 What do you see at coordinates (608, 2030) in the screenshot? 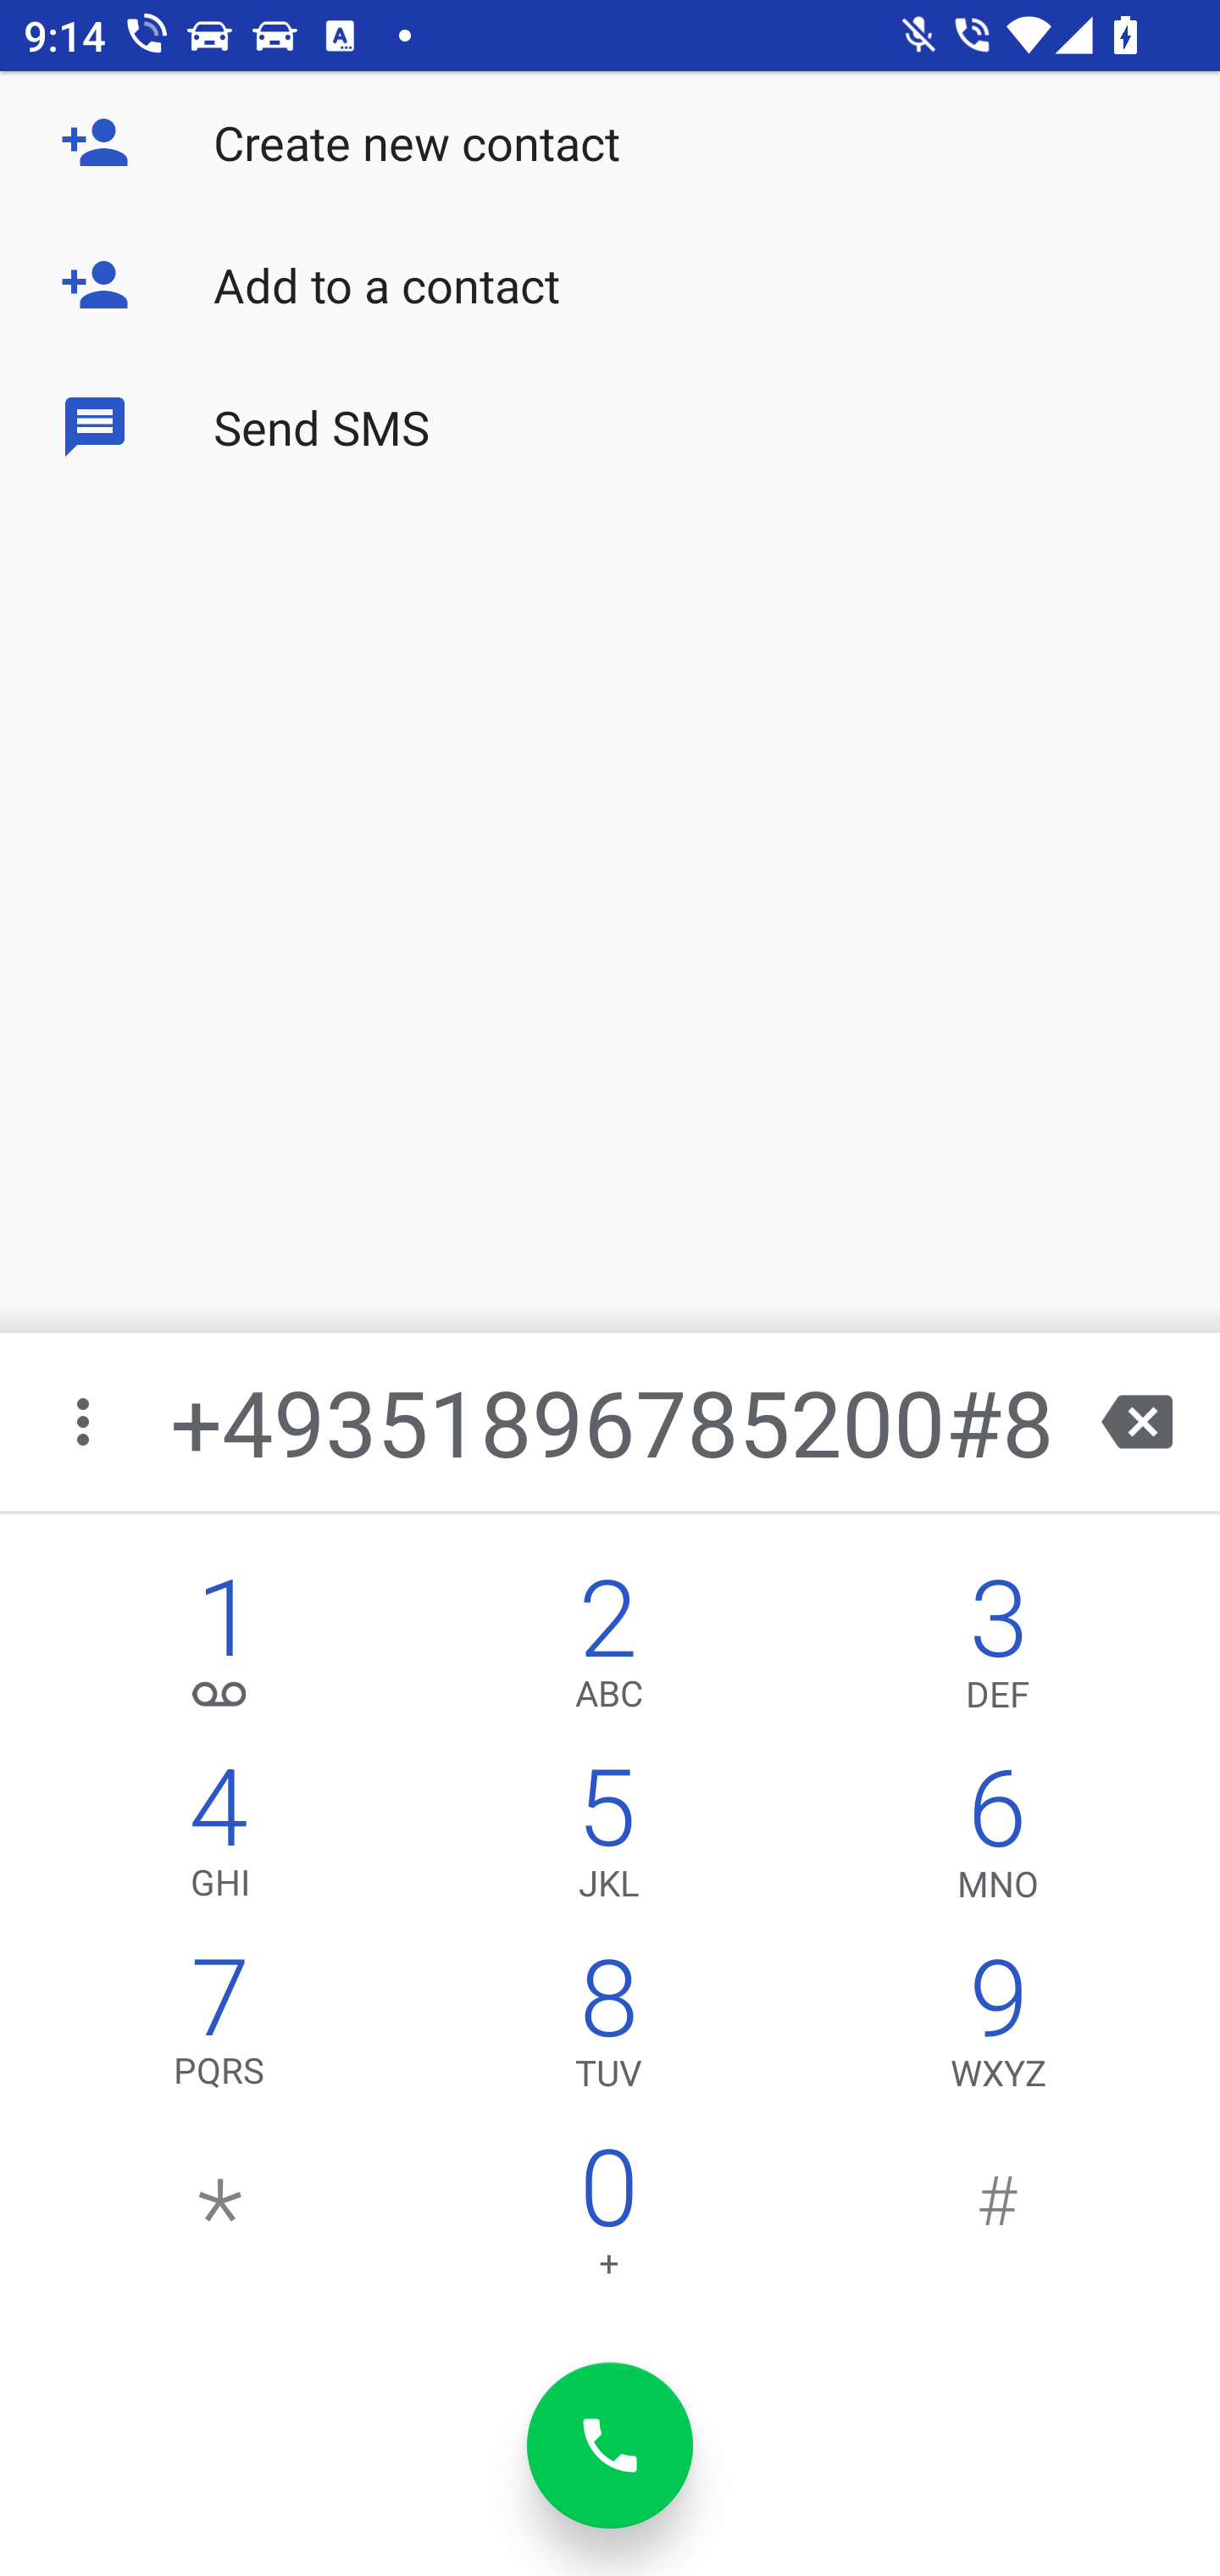
I see `8,TUV 8 TUV` at bounding box center [608, 2030].